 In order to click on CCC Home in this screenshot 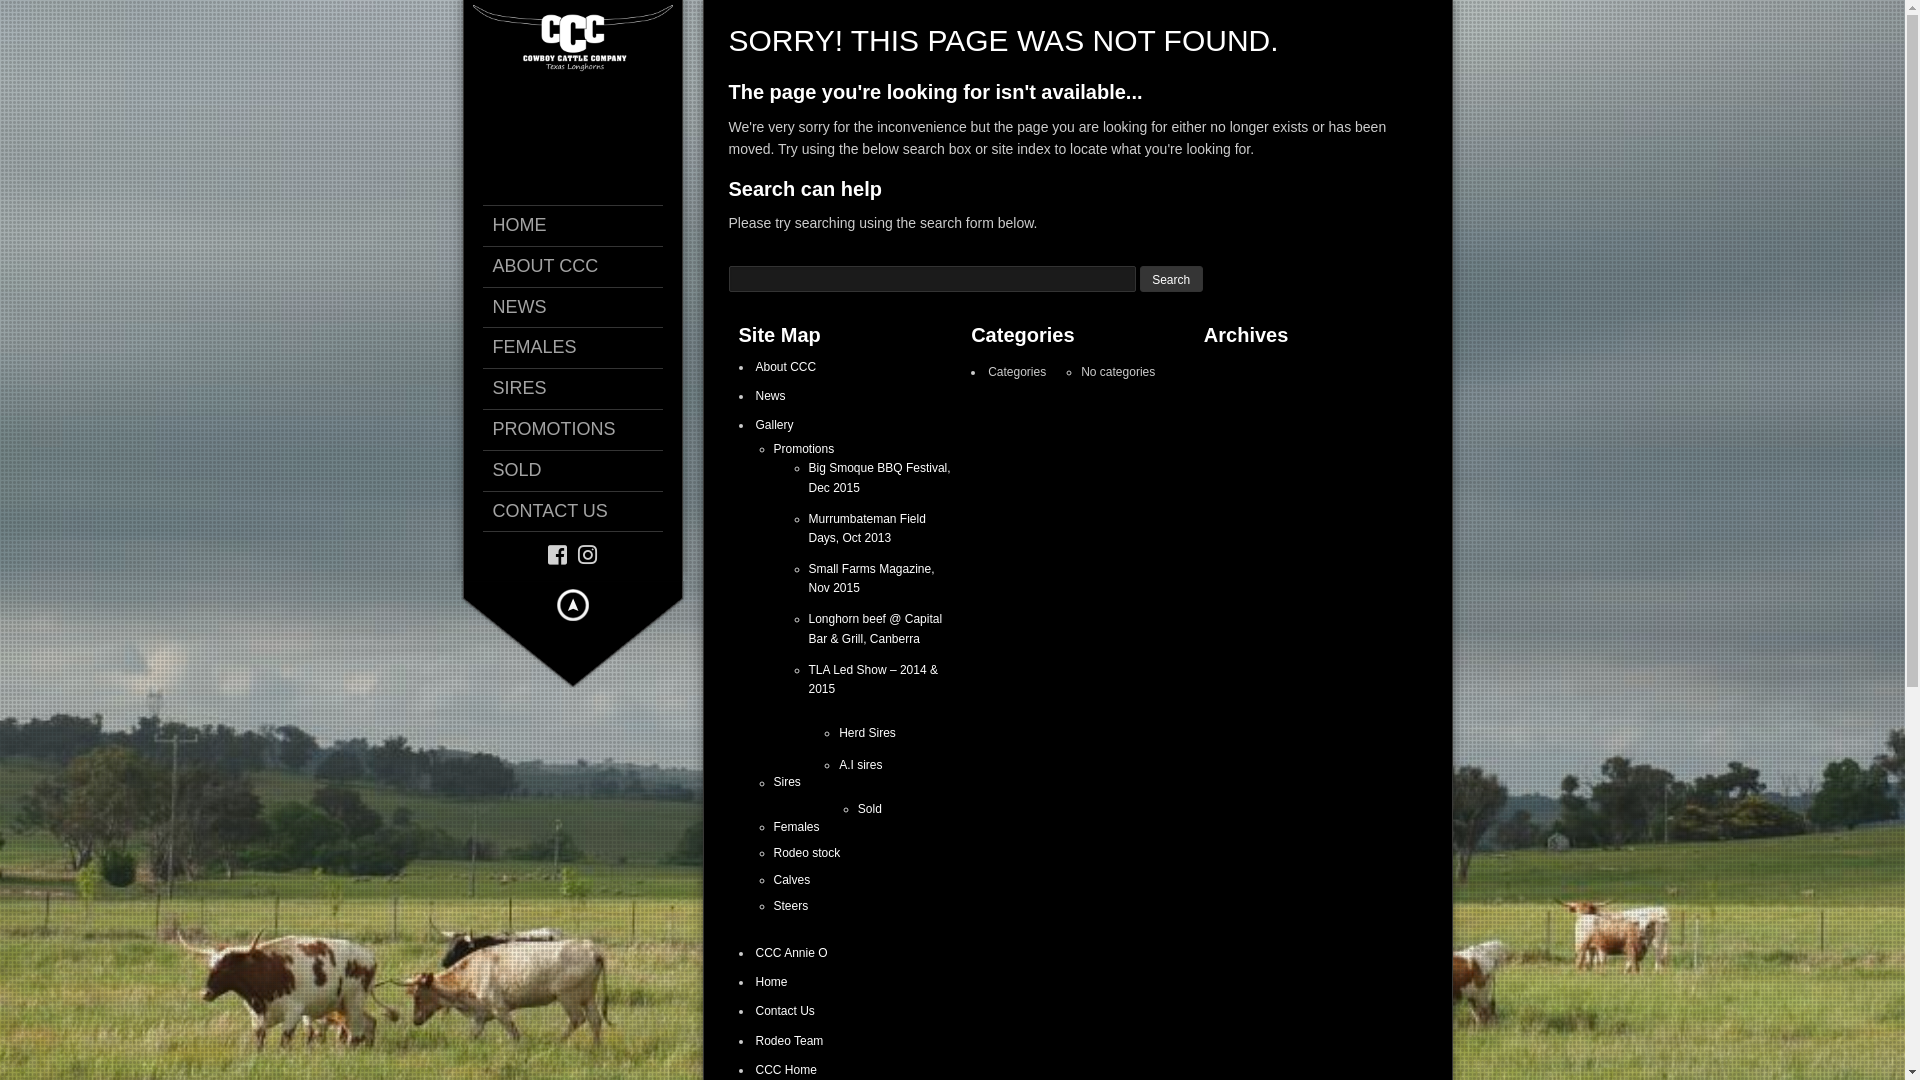, I will do `click(786, 1070)`.